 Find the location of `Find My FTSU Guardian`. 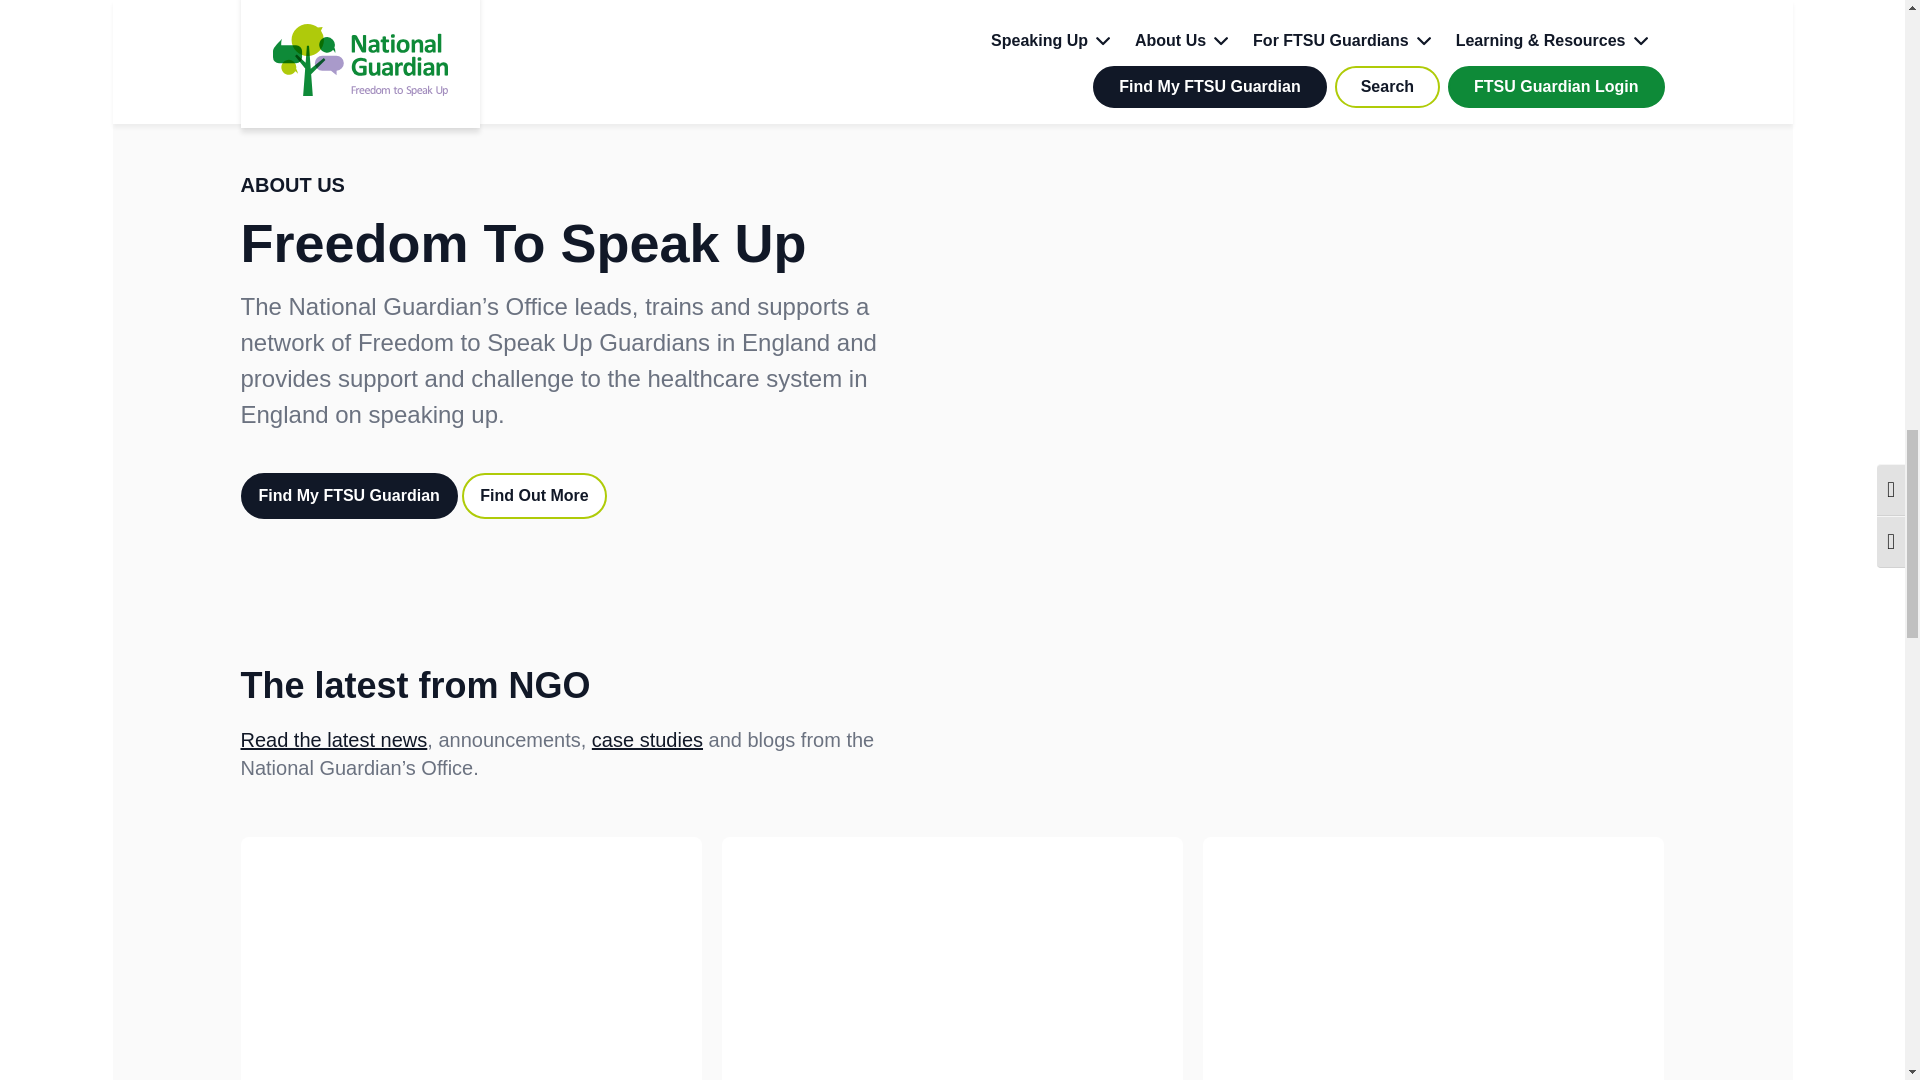

Find My FTSU Guardian is located at coordinates (348, 496).